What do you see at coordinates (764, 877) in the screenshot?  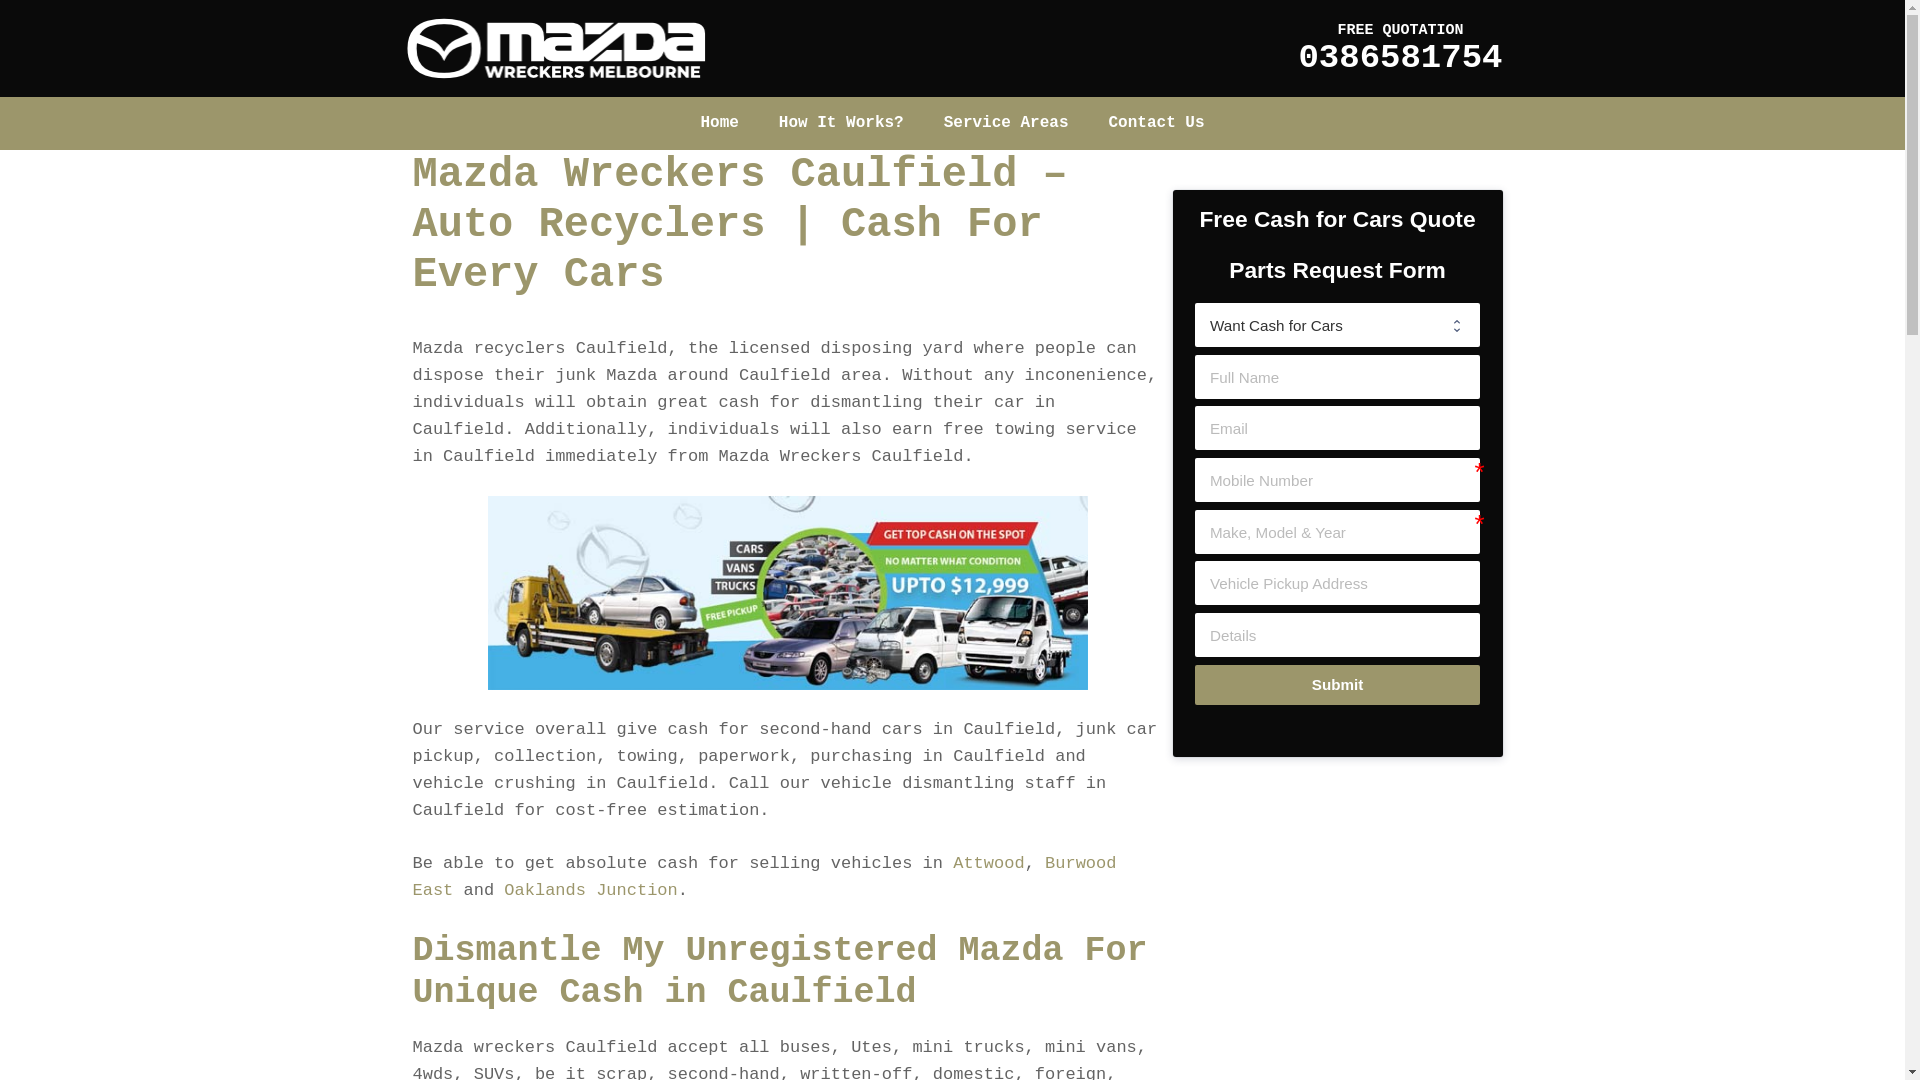 I see `Burwood East` at bounding box center [764, 877].